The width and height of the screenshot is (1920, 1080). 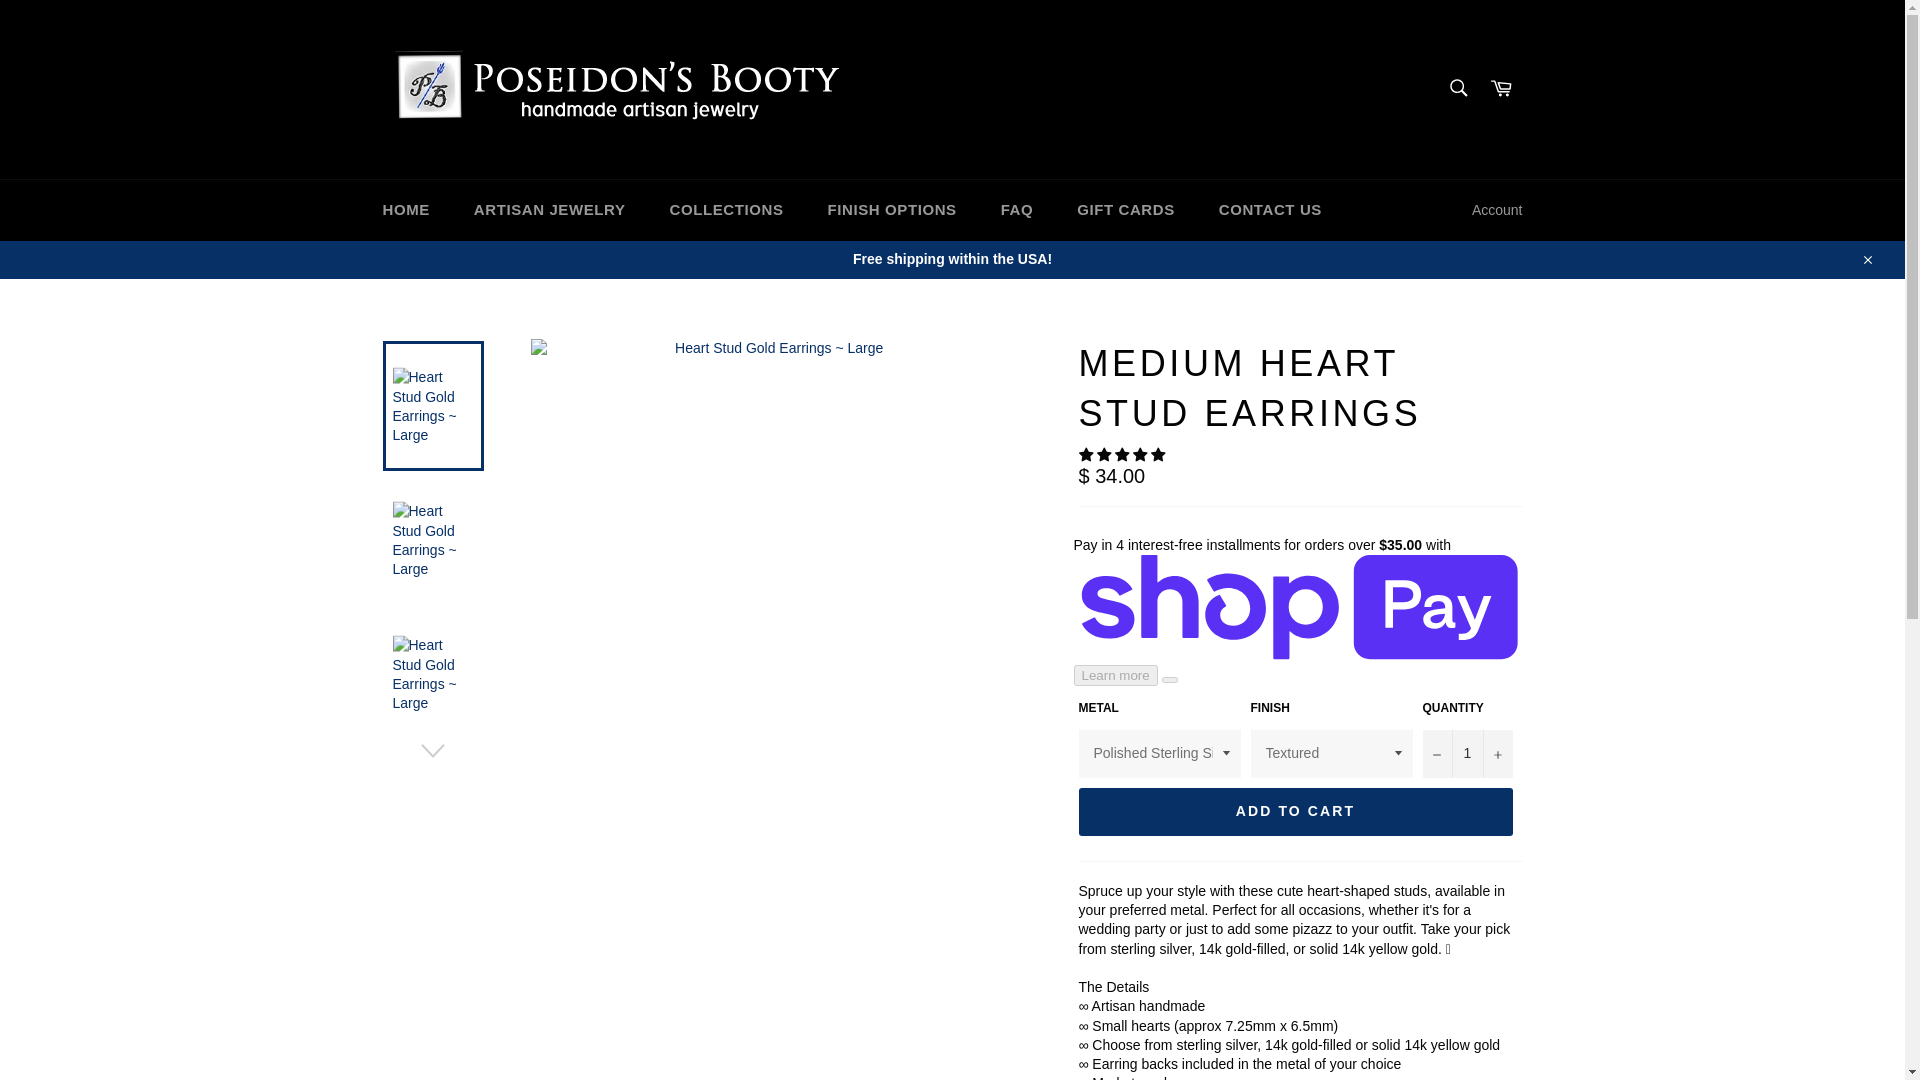 What do you see at coordinates (1126, 210) in the screenshot?
I see `GIFT CARDS` at bounding box center [1126, 210].